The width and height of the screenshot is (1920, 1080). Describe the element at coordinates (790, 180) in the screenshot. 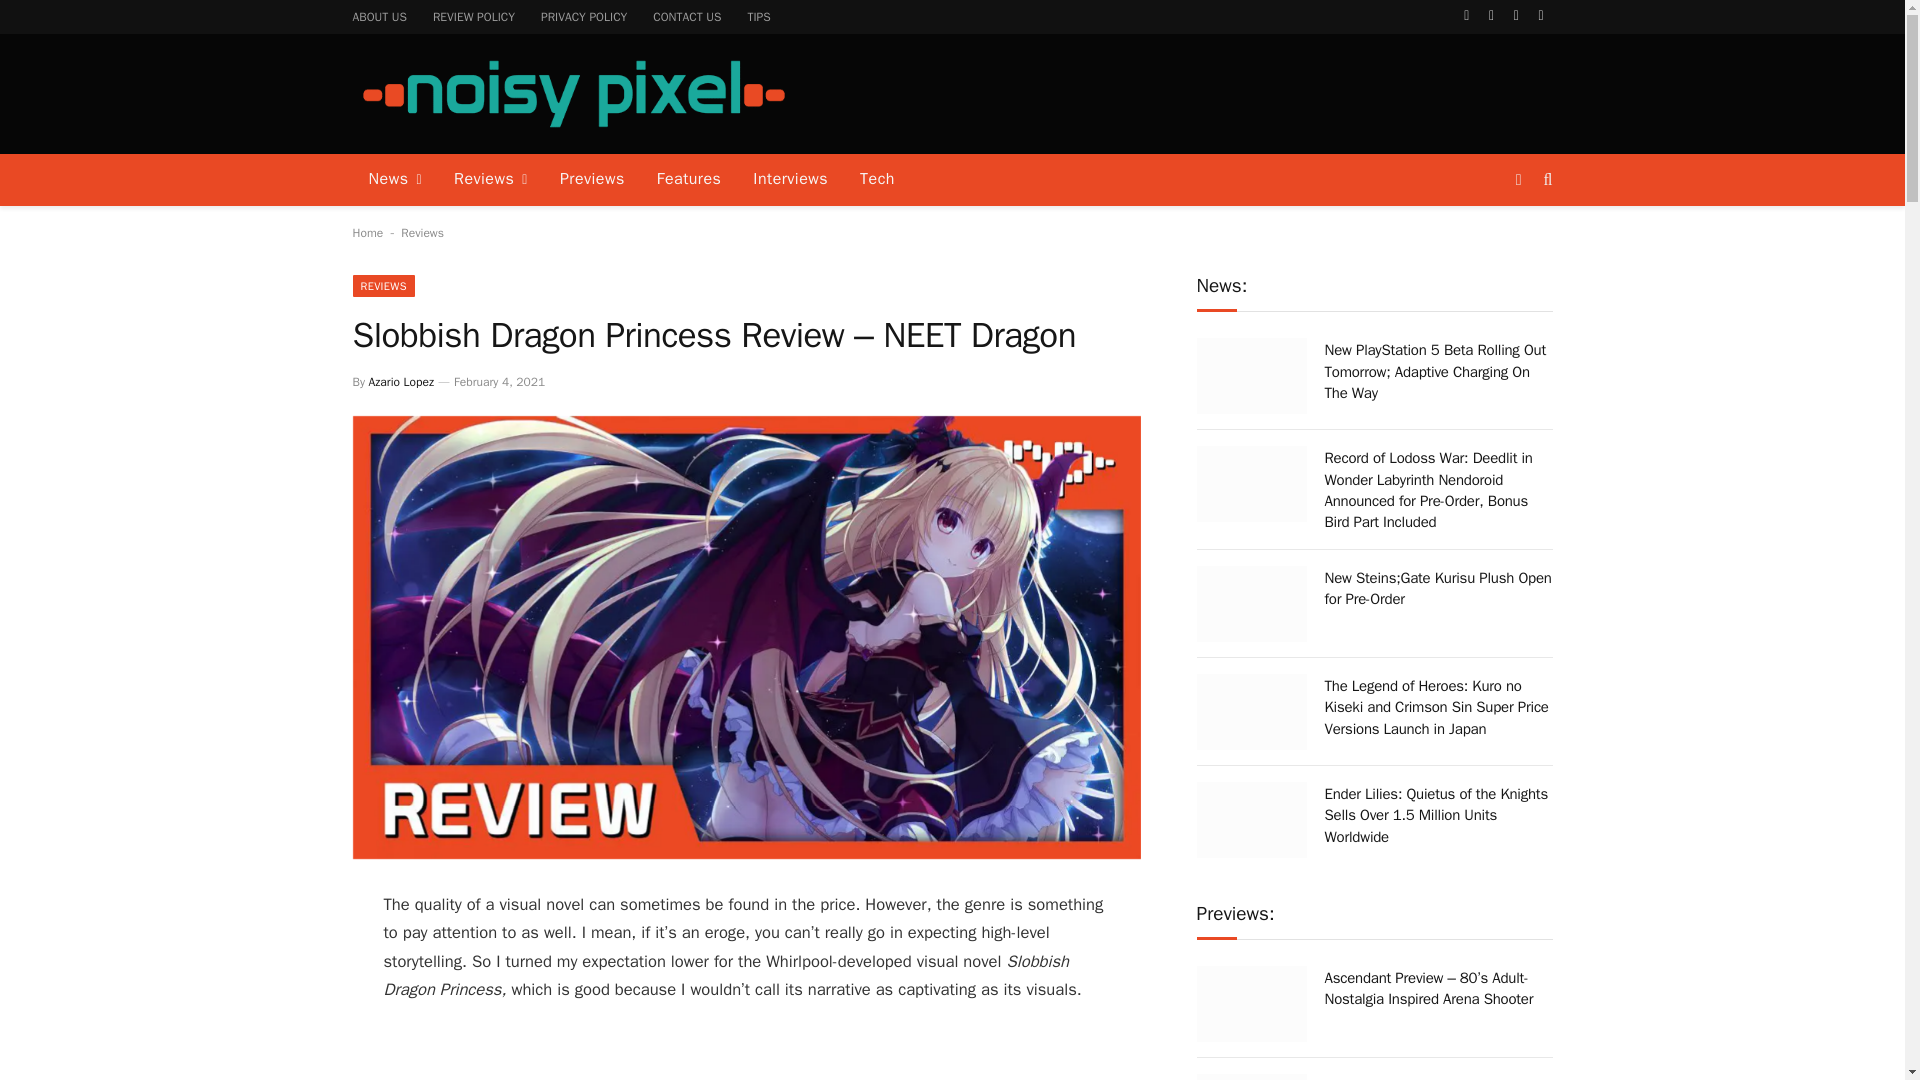

I see `Interviews` at that location.